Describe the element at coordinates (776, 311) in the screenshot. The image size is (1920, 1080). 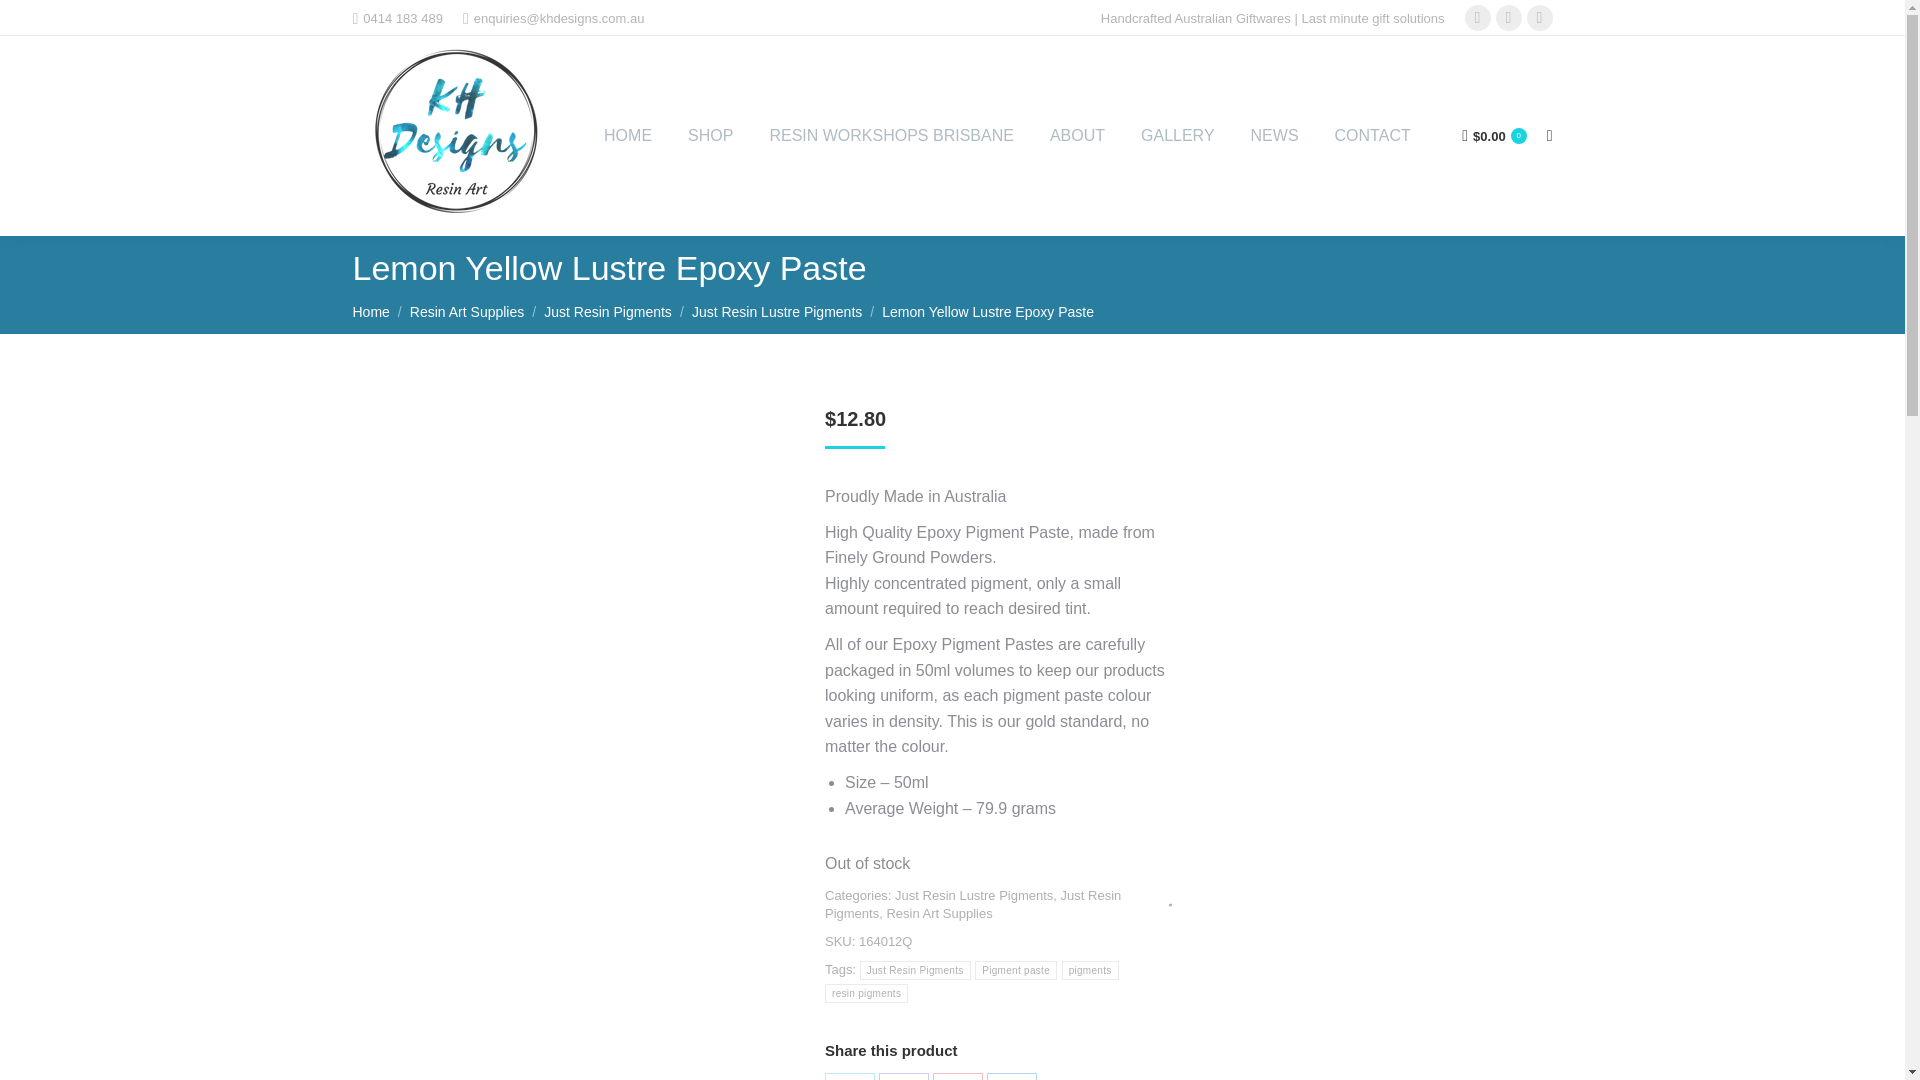
I see `Just Resin Lustre Pigments` at that location.